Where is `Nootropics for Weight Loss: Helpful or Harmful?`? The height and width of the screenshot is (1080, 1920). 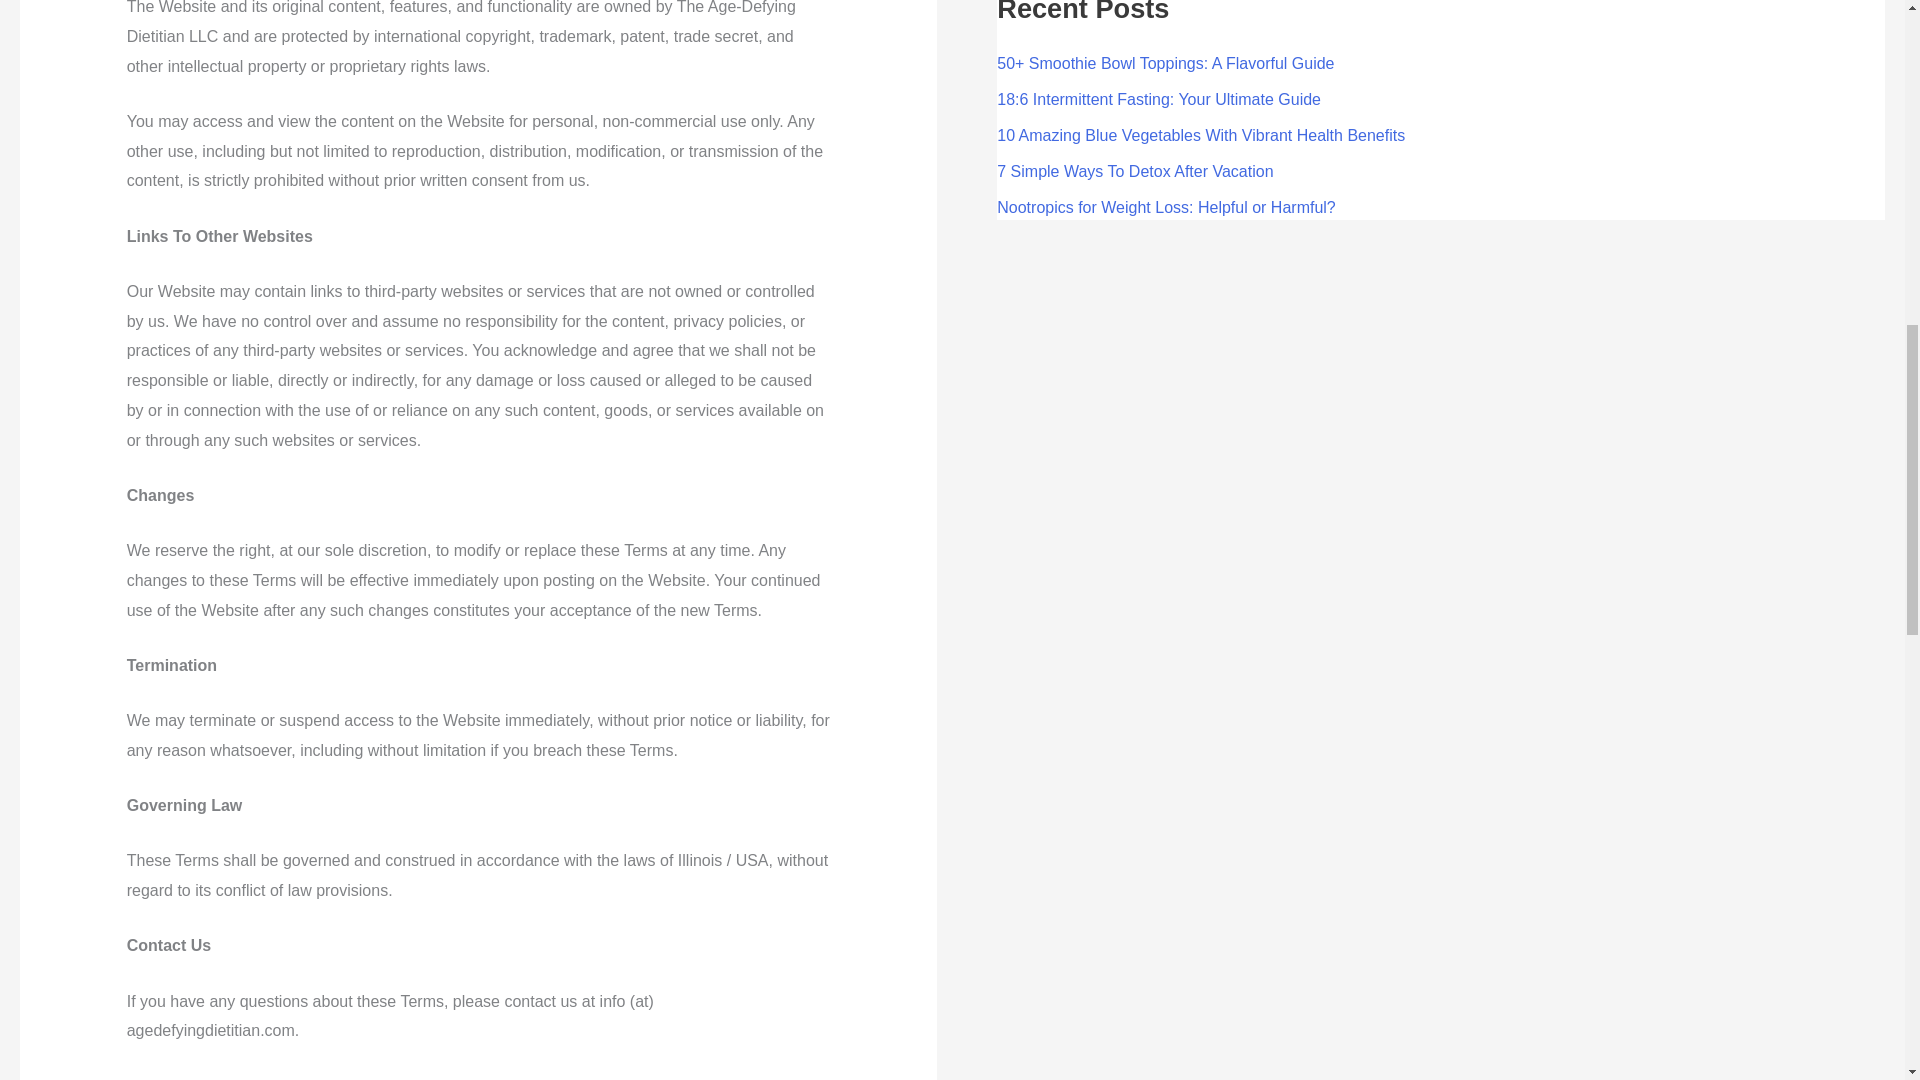
Nootropics for Weight Loss: Helpful or Harmful? is located at coordinates (1166, 207).